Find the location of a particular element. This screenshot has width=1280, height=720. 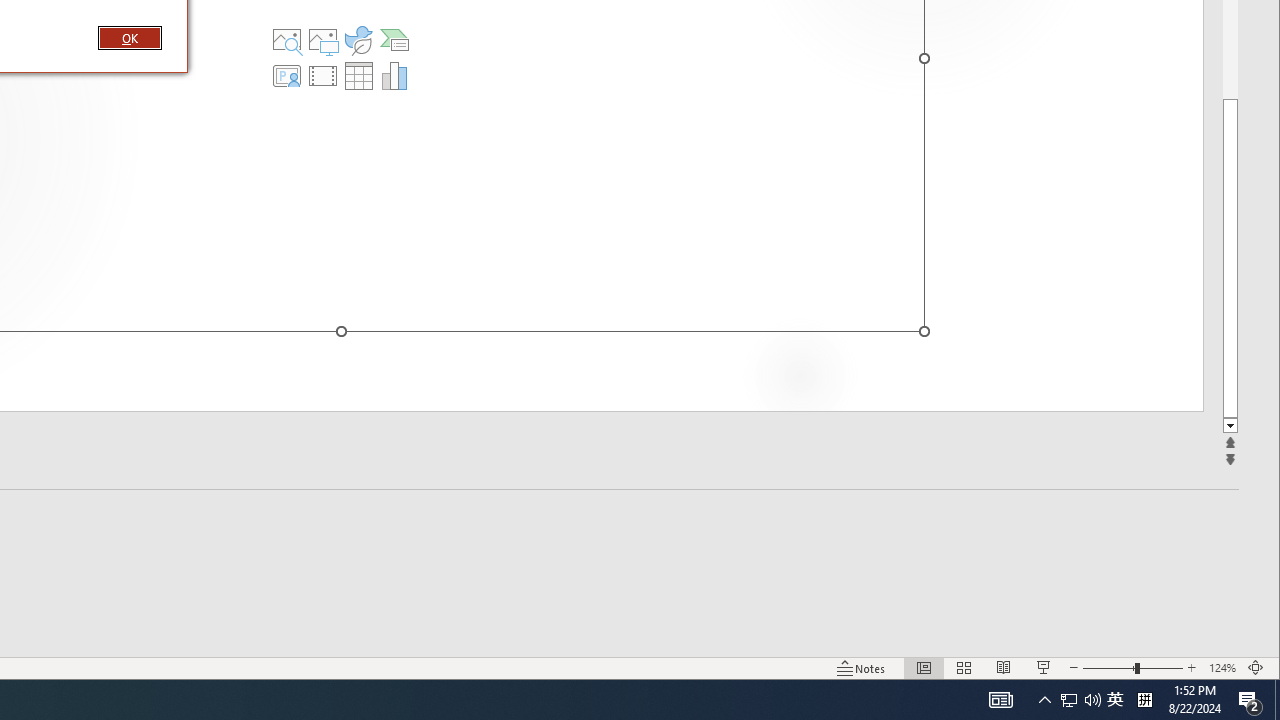

Zoom 124% is located at coordinates (1115, 700).